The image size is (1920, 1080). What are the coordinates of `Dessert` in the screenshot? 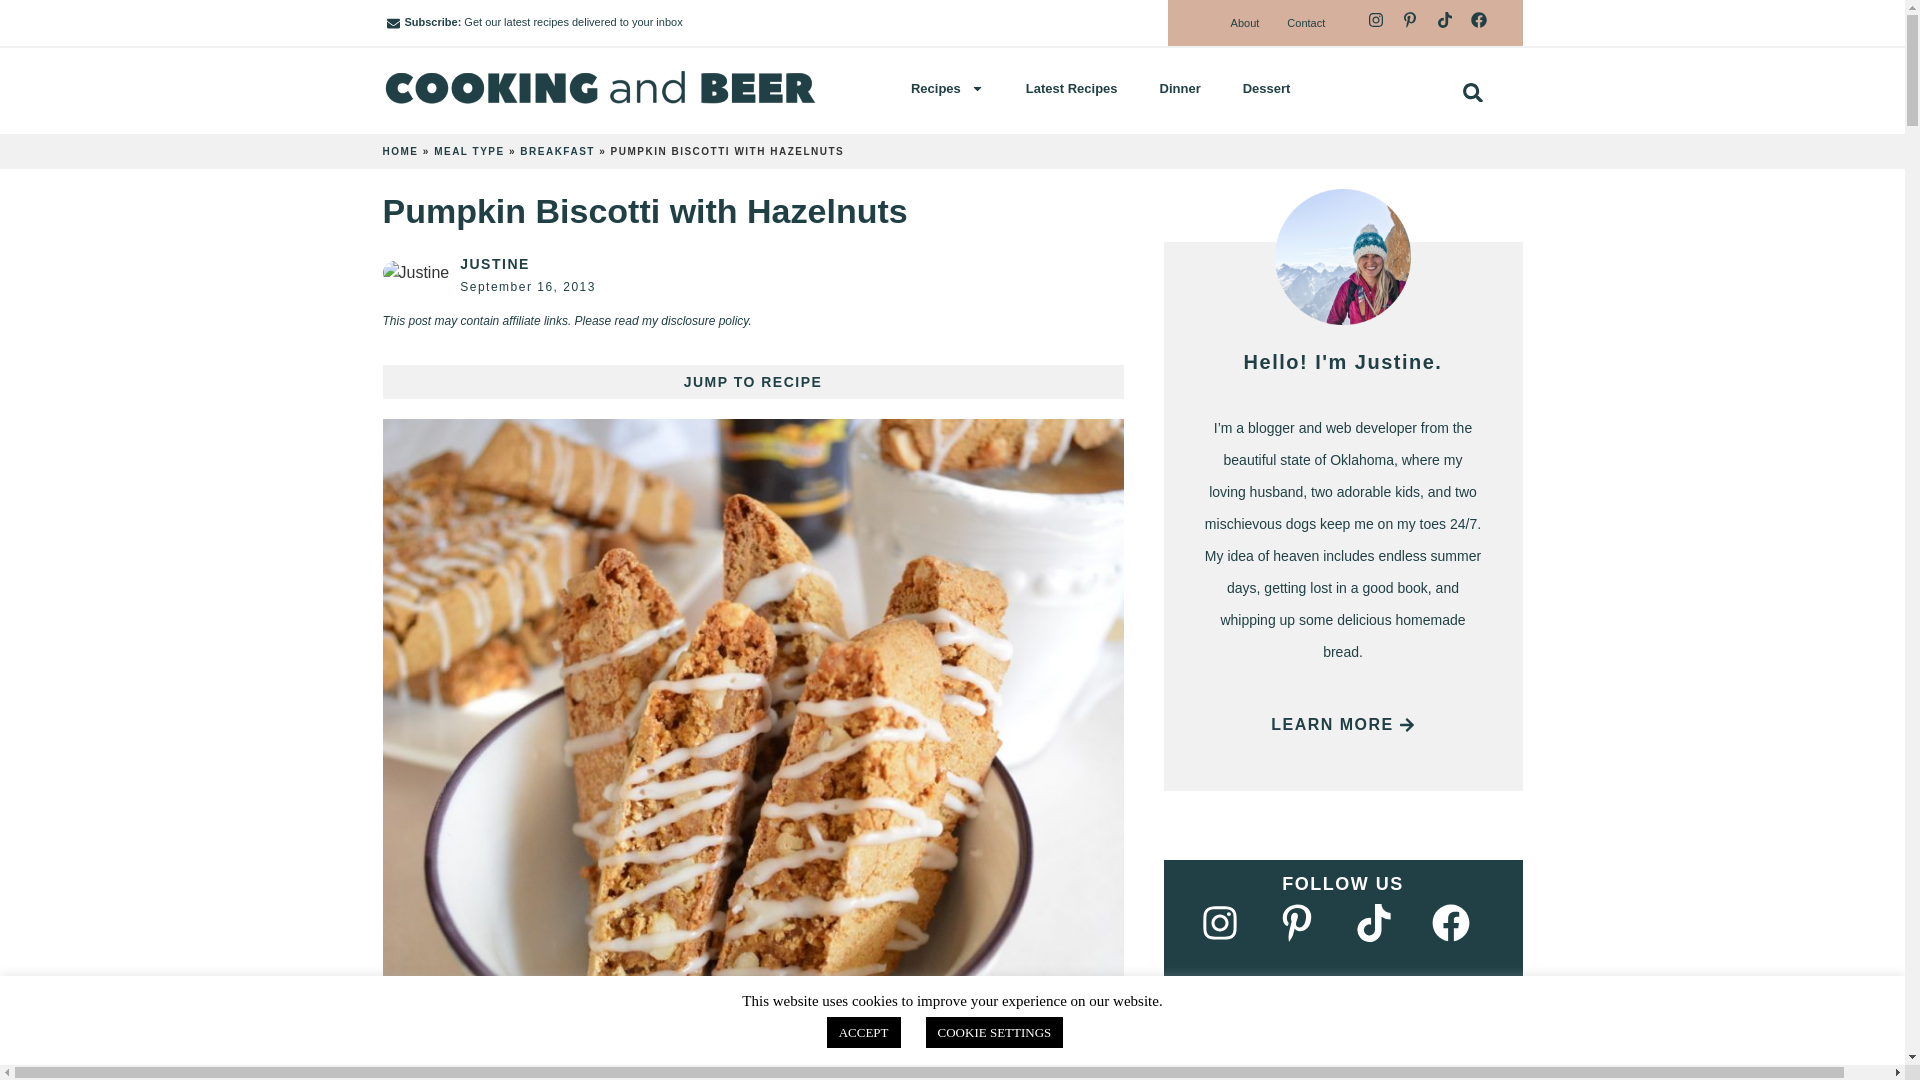 It's located at (1266, 88).